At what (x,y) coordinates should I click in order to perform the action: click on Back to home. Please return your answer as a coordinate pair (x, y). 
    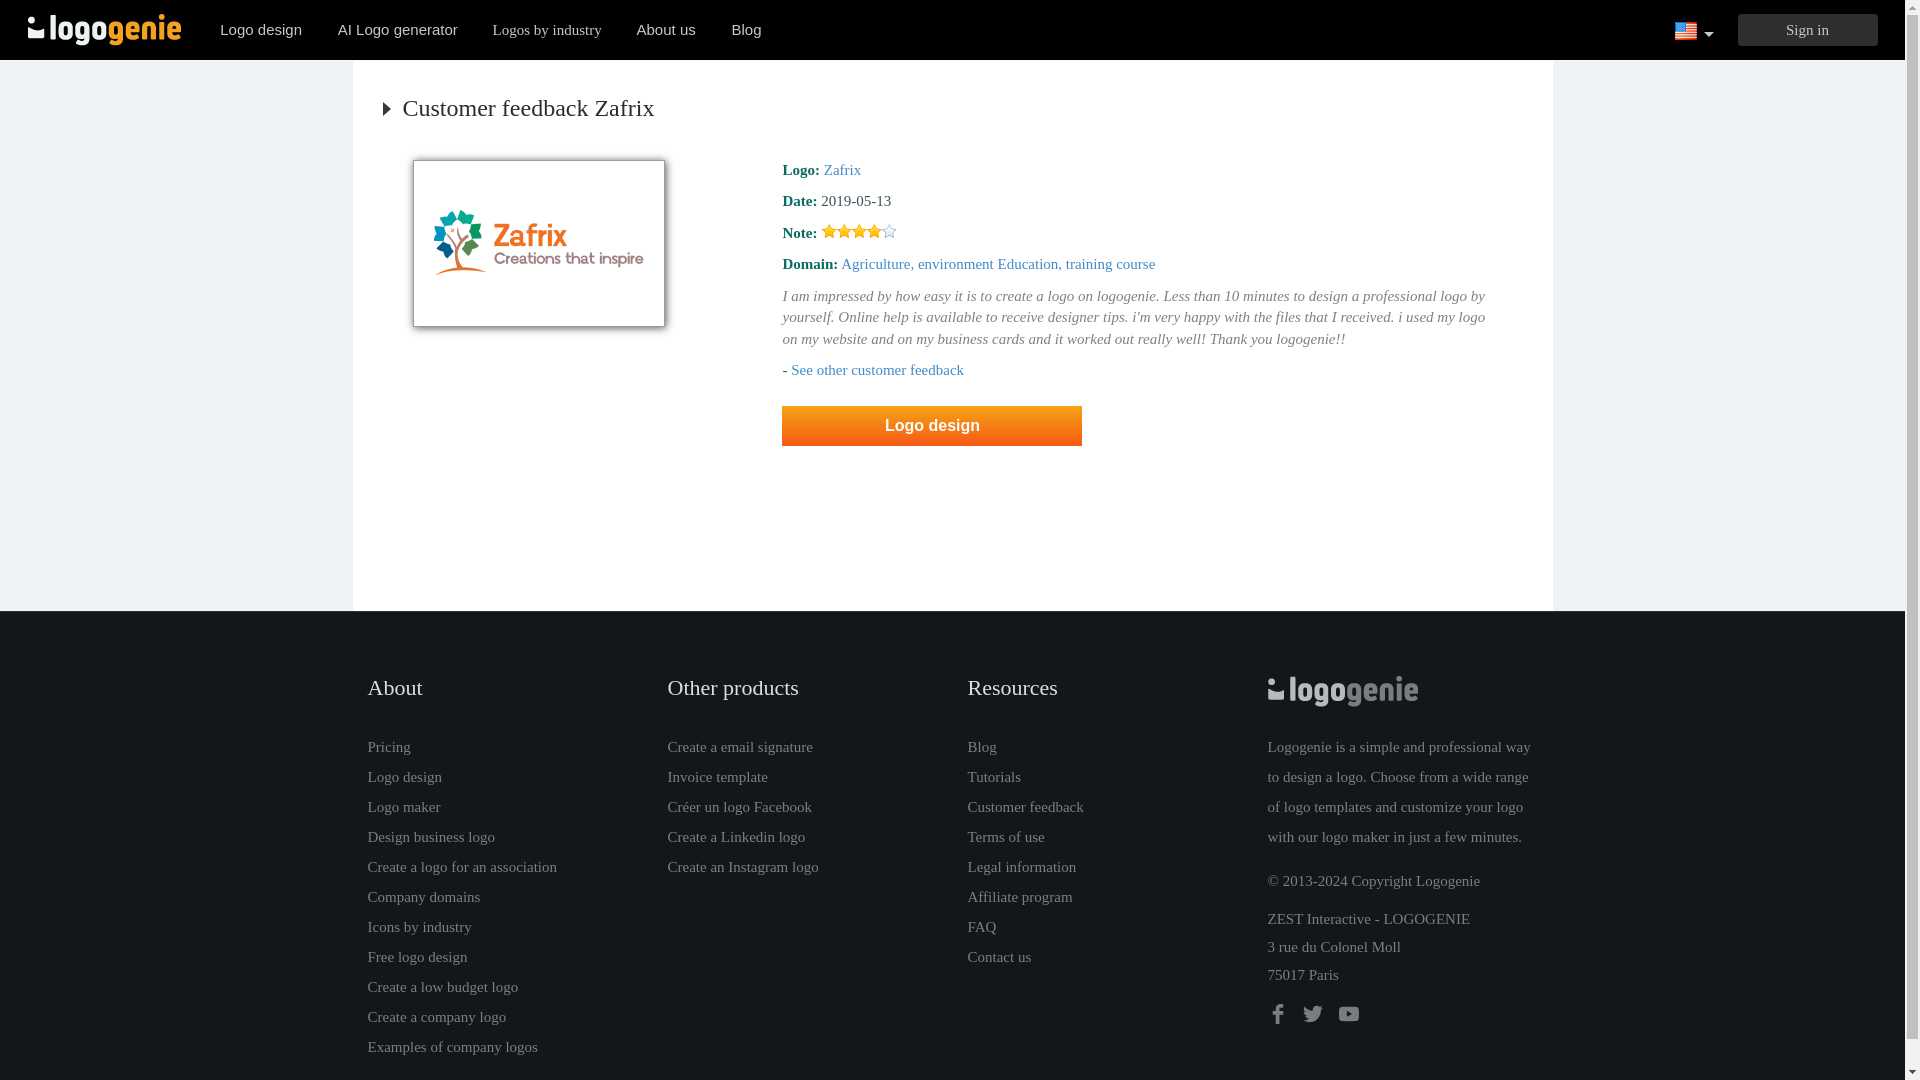
    Looking at the image, I should click on (104, 30).